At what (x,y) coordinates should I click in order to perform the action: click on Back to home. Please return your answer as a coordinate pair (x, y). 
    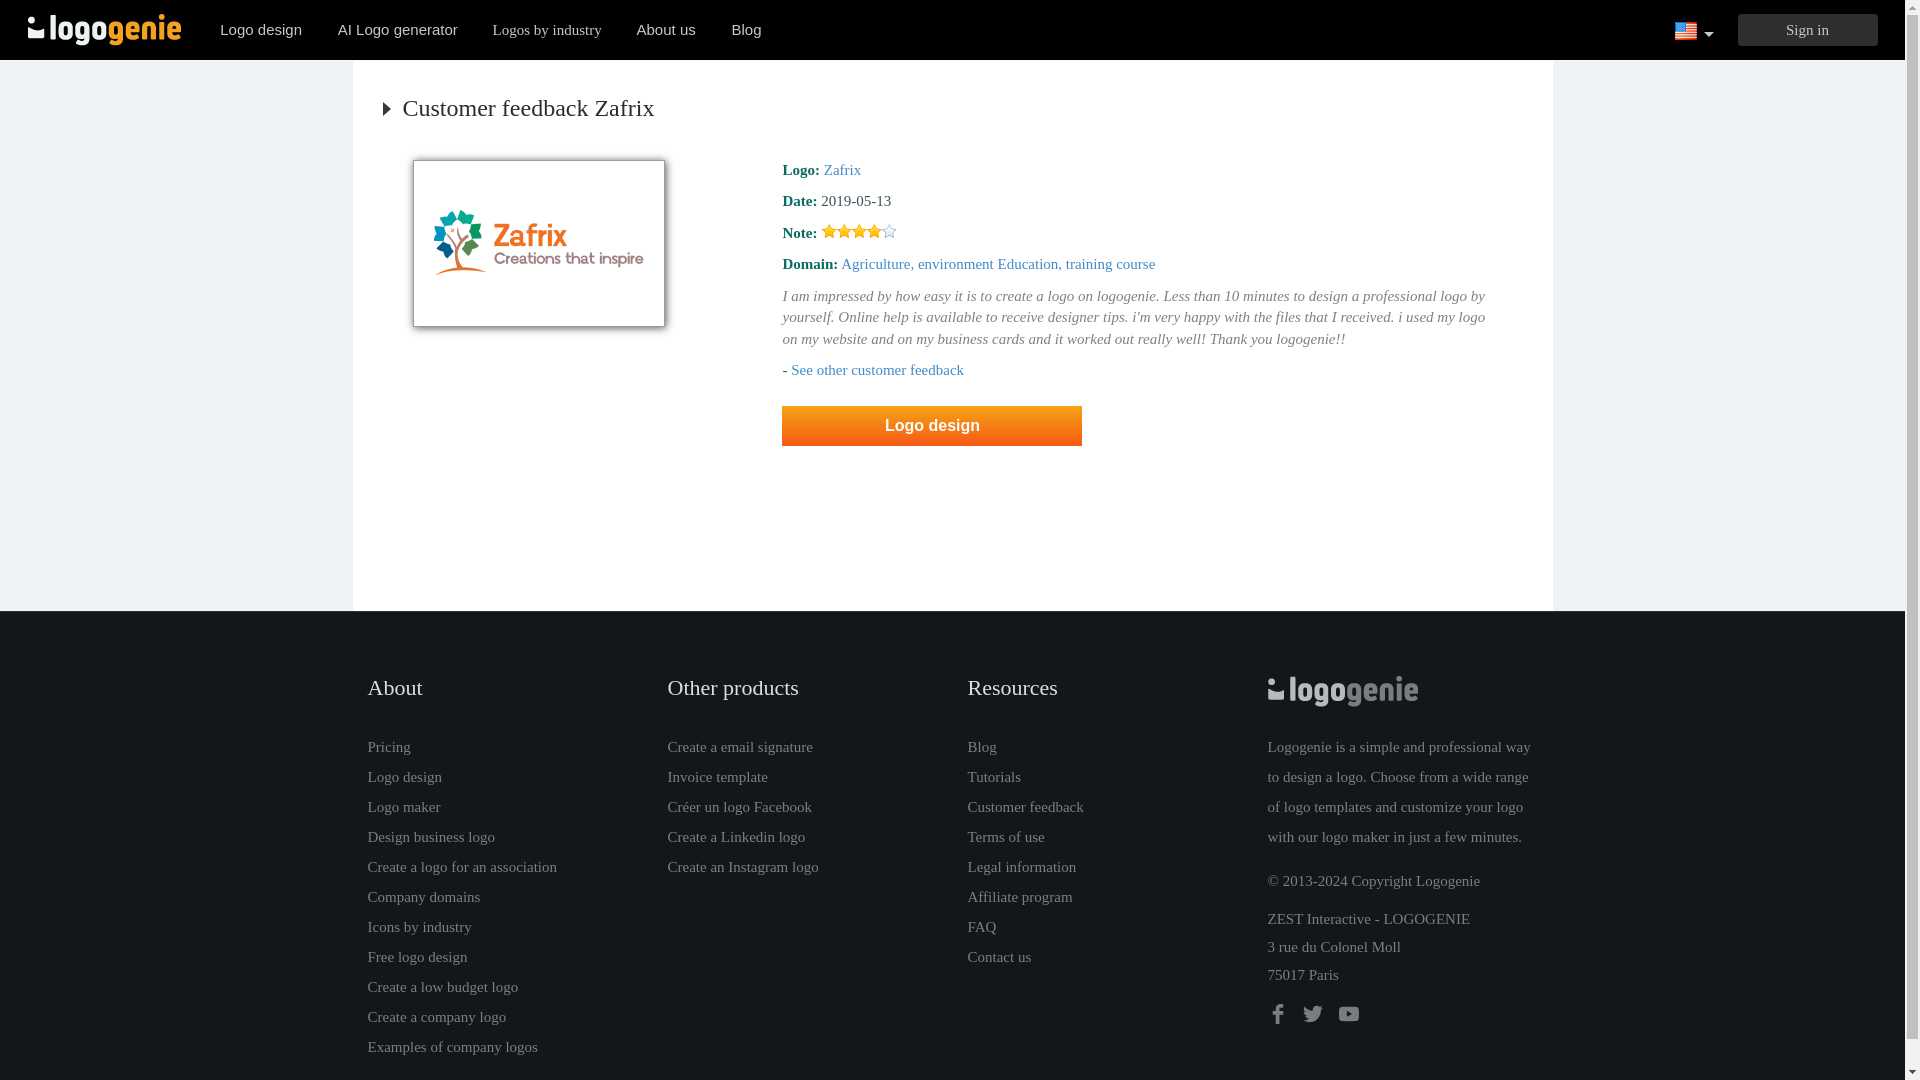
    Looking at the image, I should click on (104, 30).